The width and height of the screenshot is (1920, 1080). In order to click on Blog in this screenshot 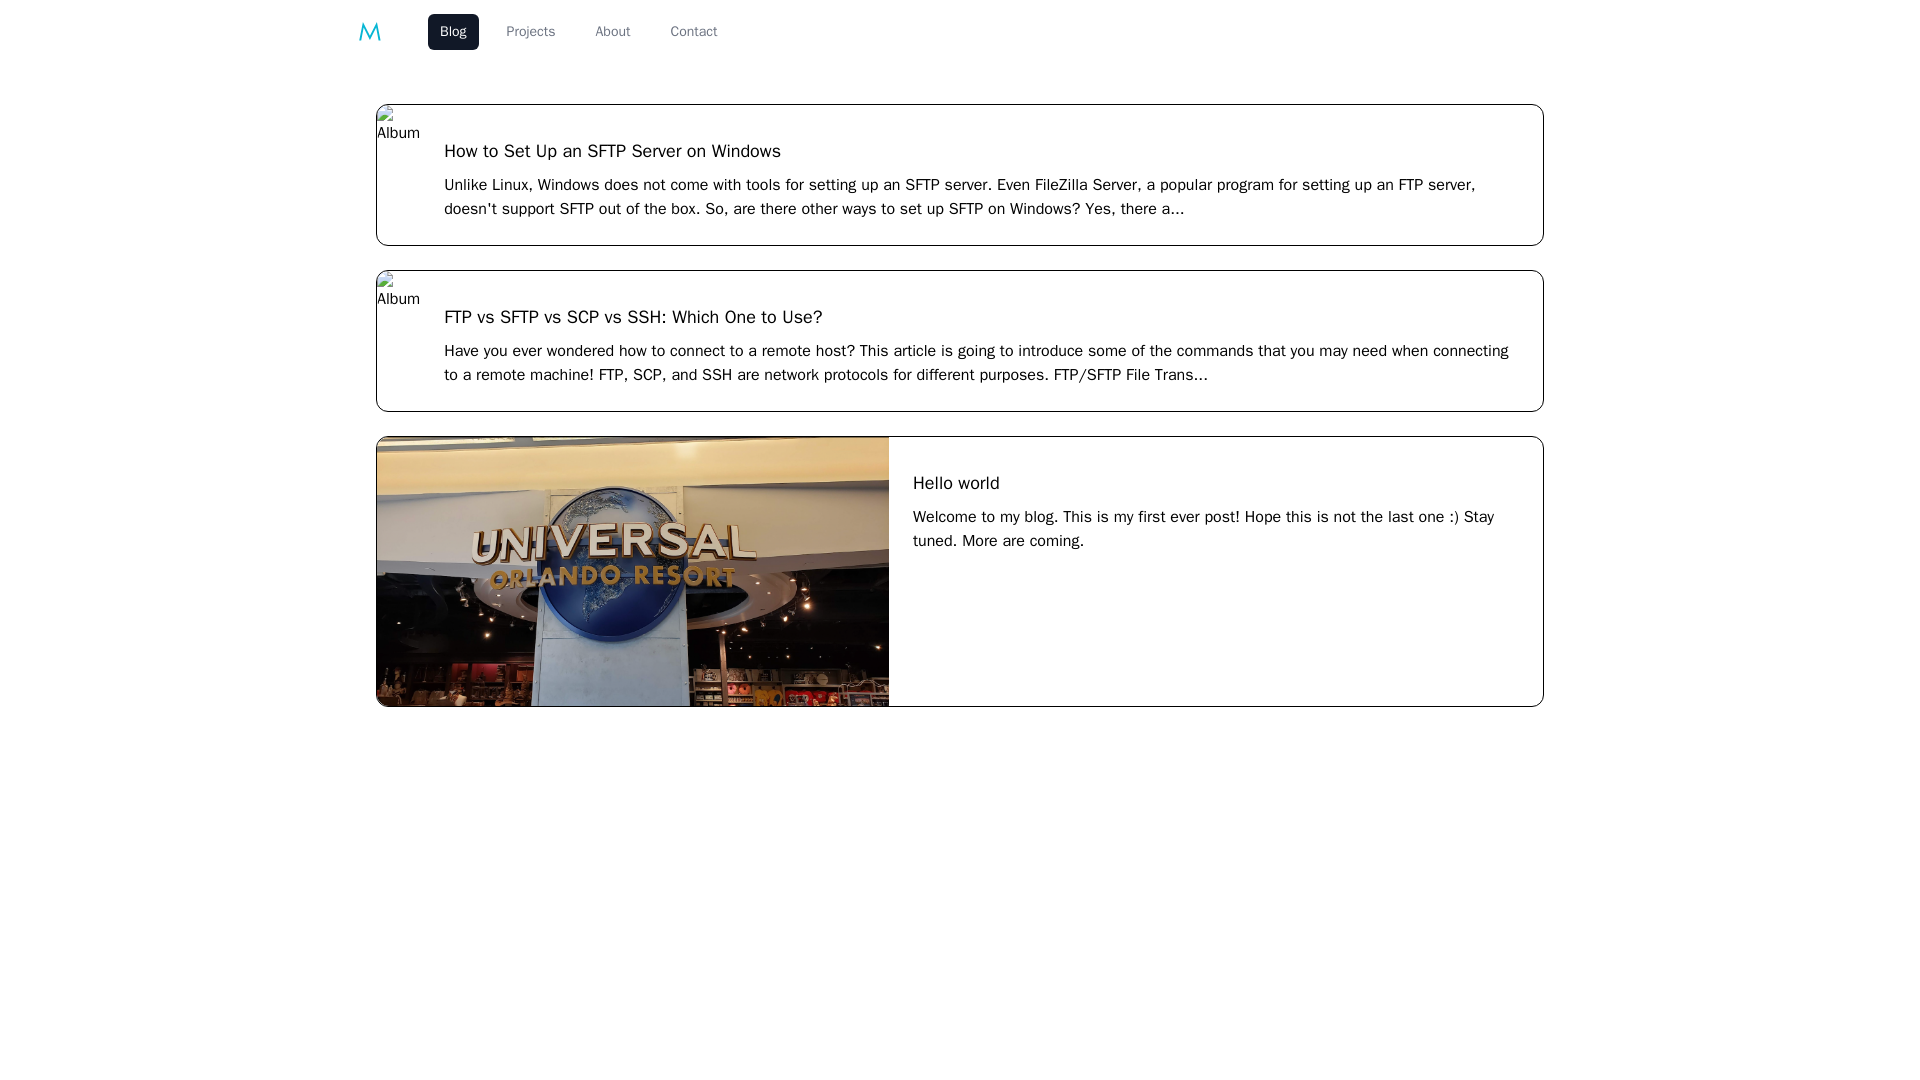, I will do `click(453, 32)`.